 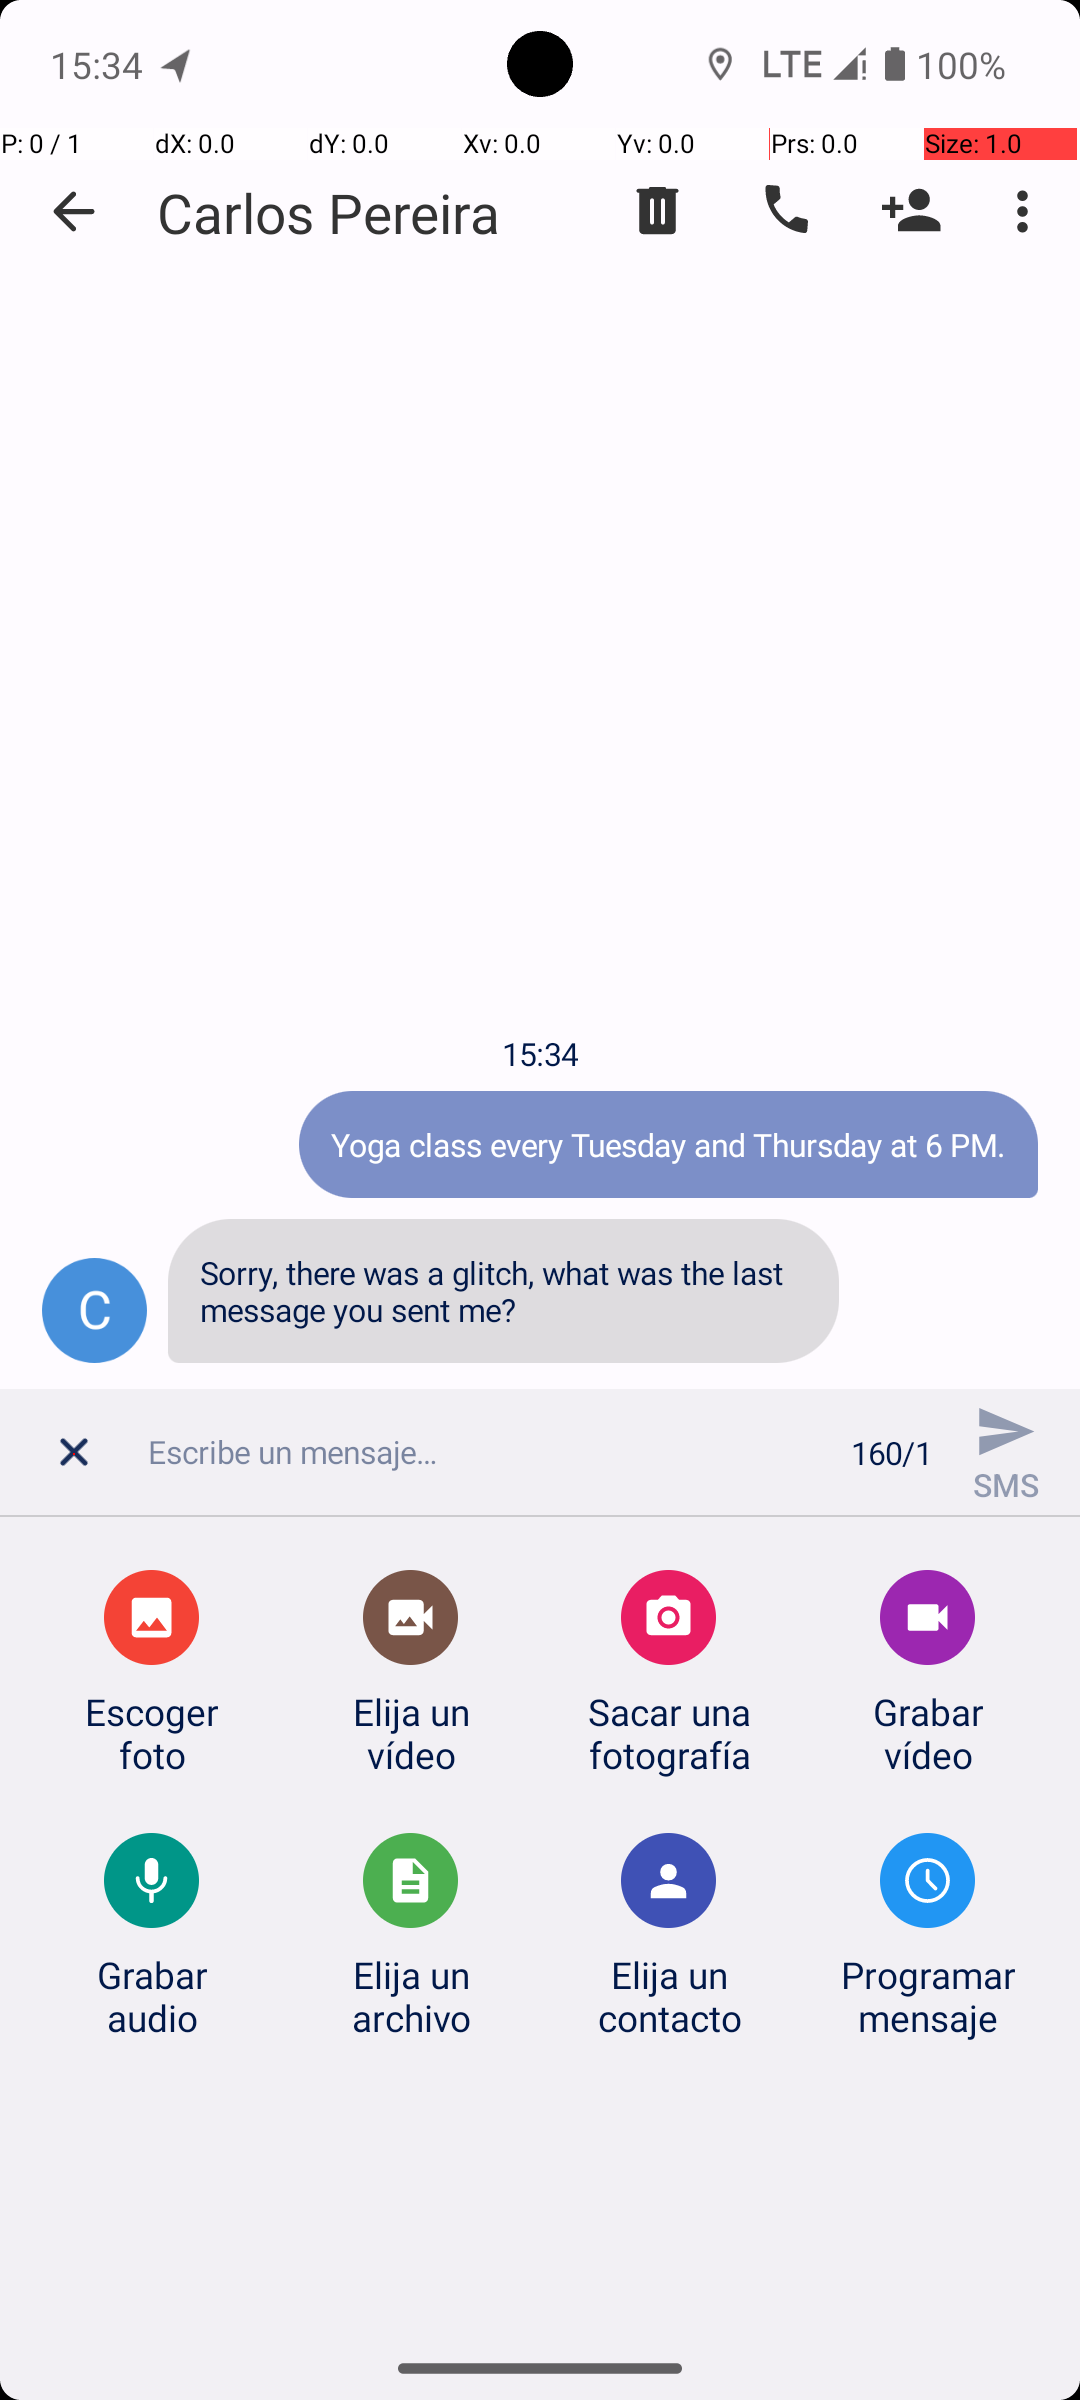 What do you see at coordinates (80, 1463) in the screenshot?
I see `Archivo adjunto` at bounding box center [80, 1463].